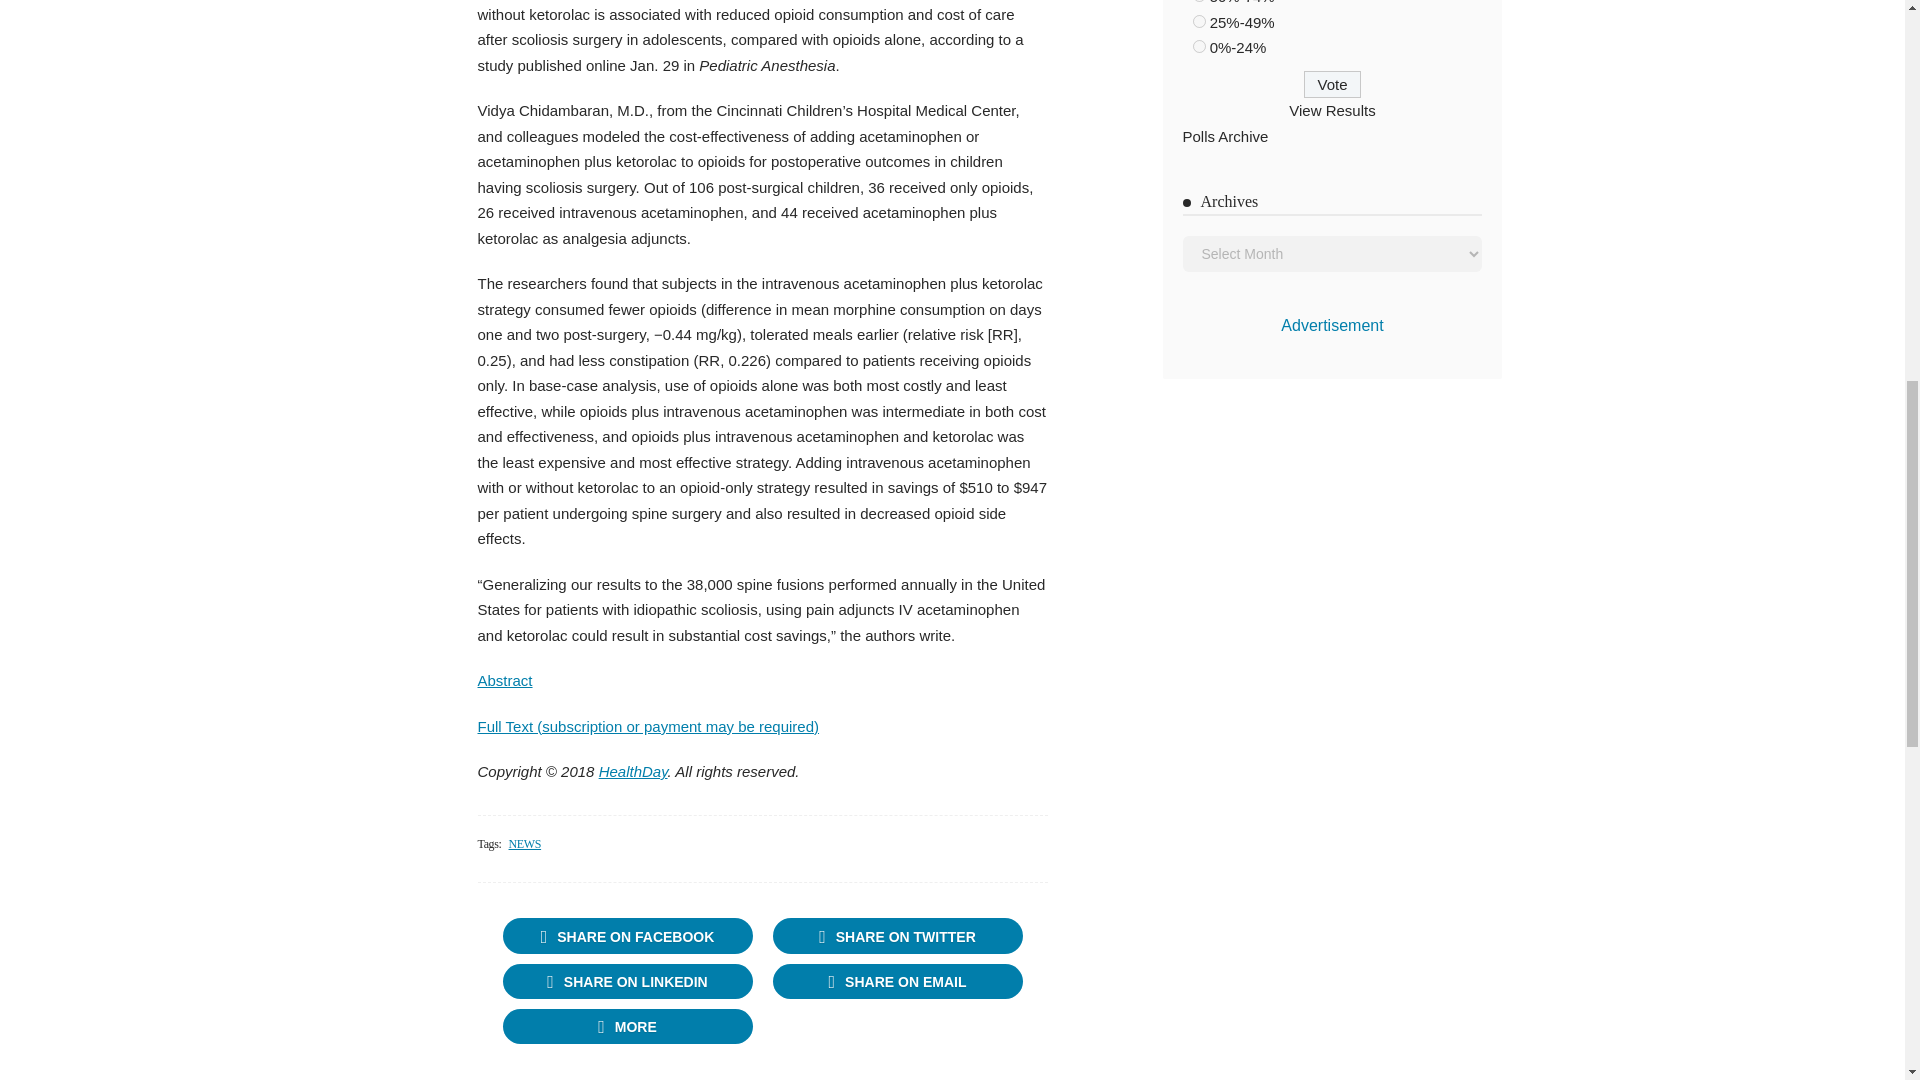 This screenshot has width=1920, height=1080. I want to click on SHARE ON TWITTER, so click(896, 935).